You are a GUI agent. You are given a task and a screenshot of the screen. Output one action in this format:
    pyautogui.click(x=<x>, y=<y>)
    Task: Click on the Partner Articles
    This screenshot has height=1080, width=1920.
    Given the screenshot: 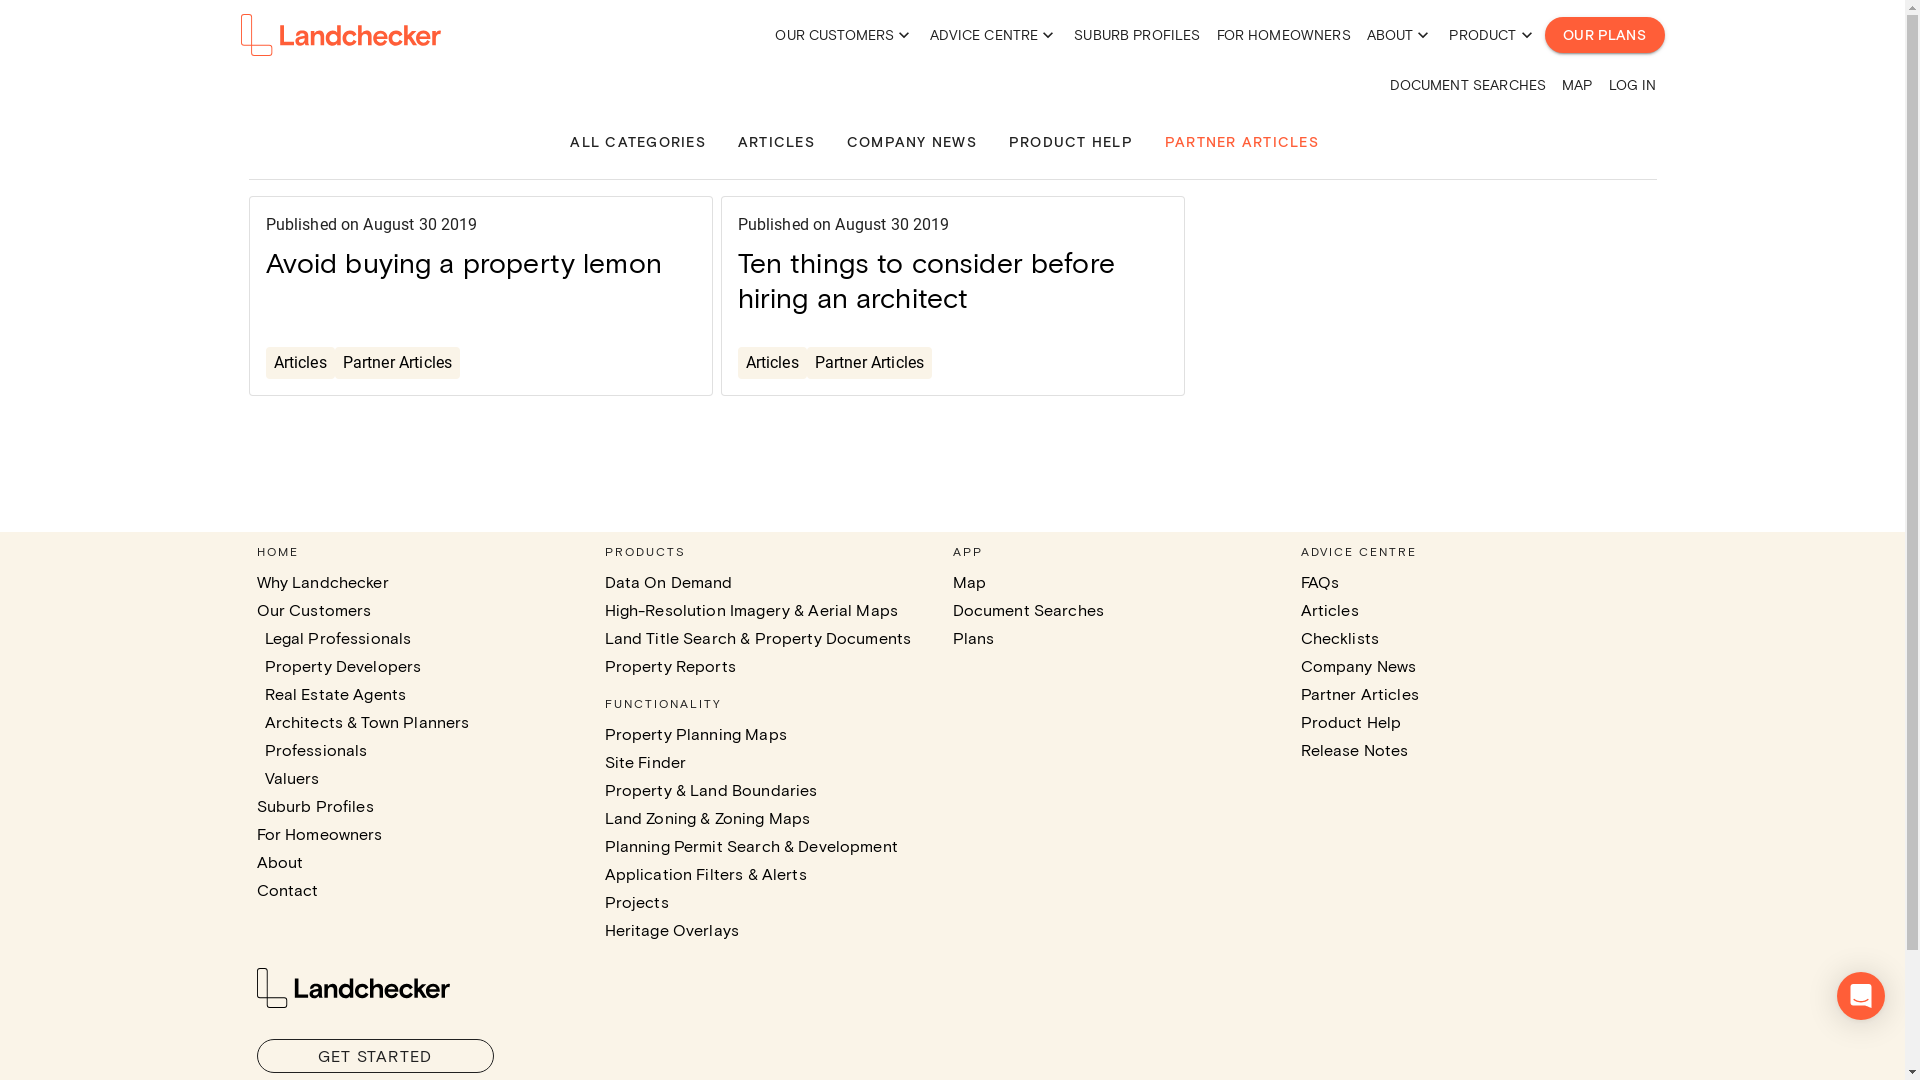 What is the action you would take?
    pyautogui.click(x=1359, y=694)
    